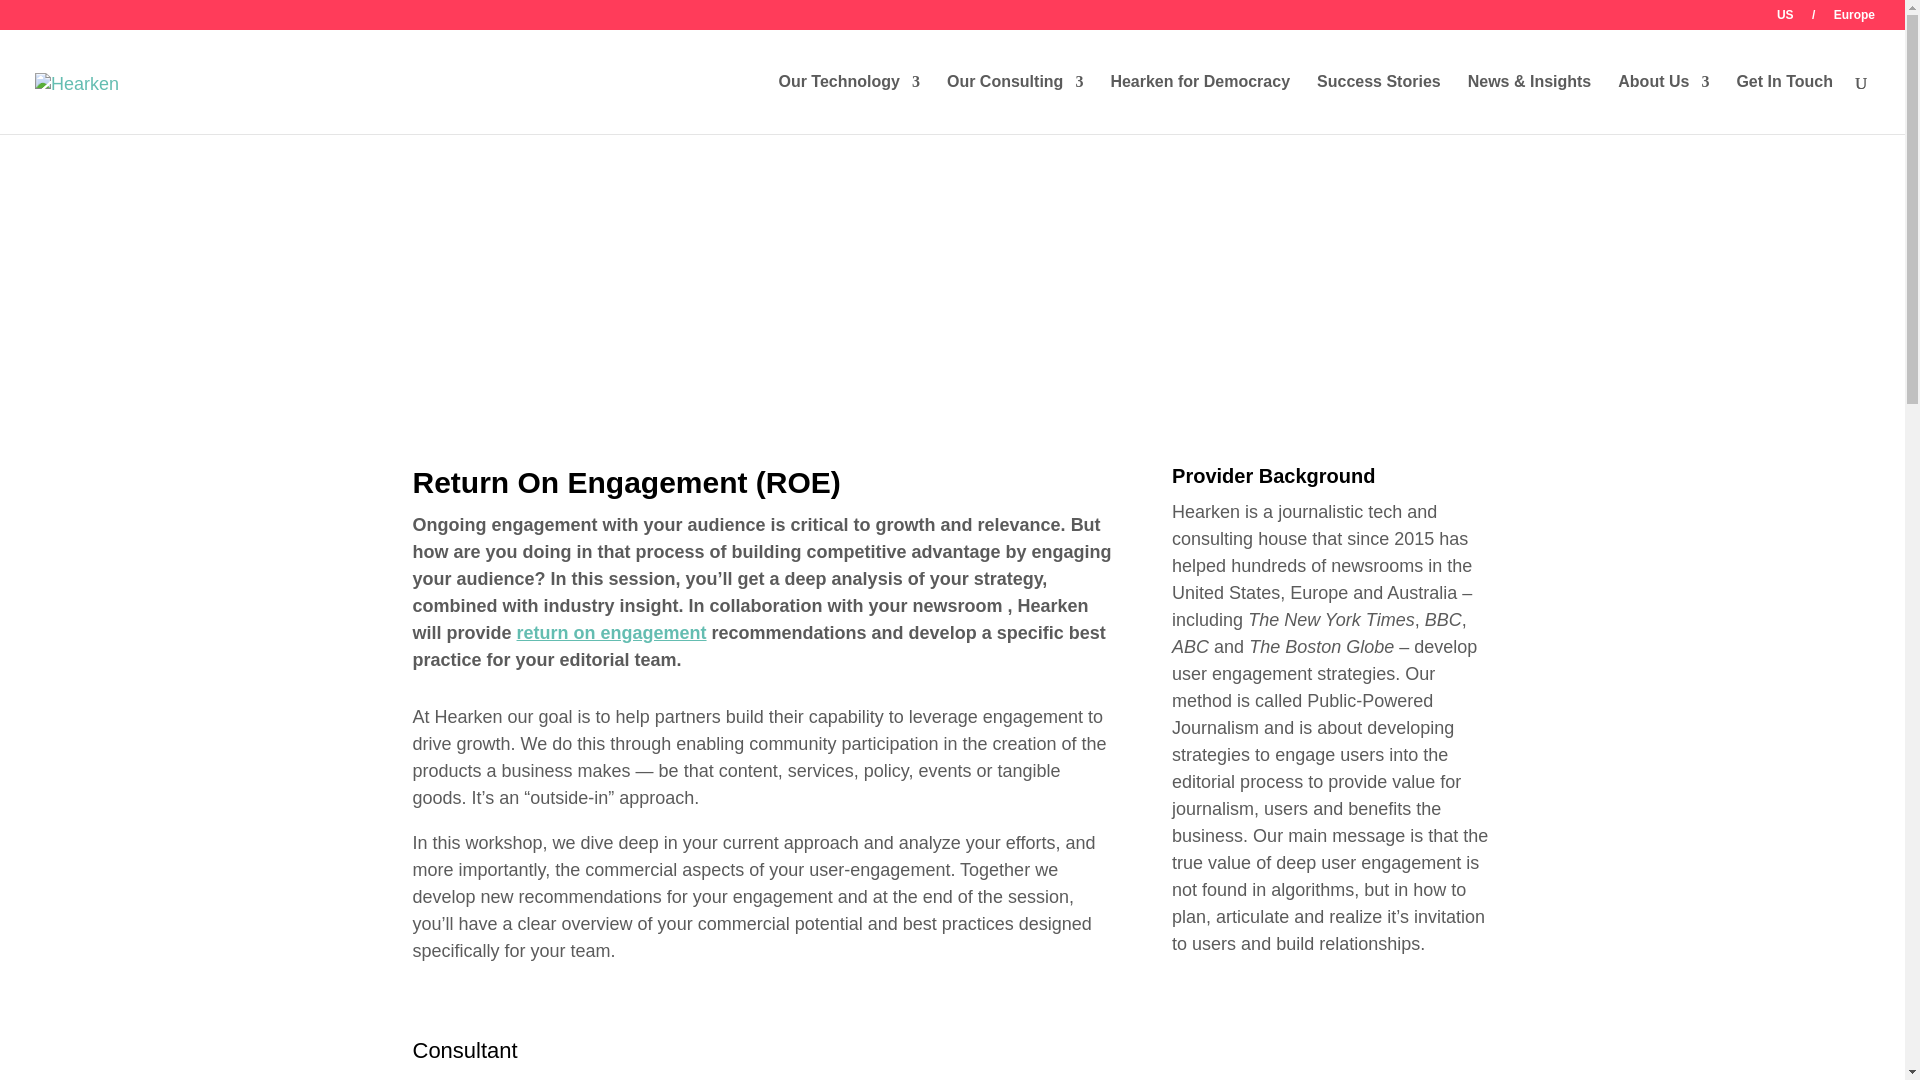  Describe the element at coordinates (1200, 104) in the screenshot. I see `Hearken for Democracy` at that location.